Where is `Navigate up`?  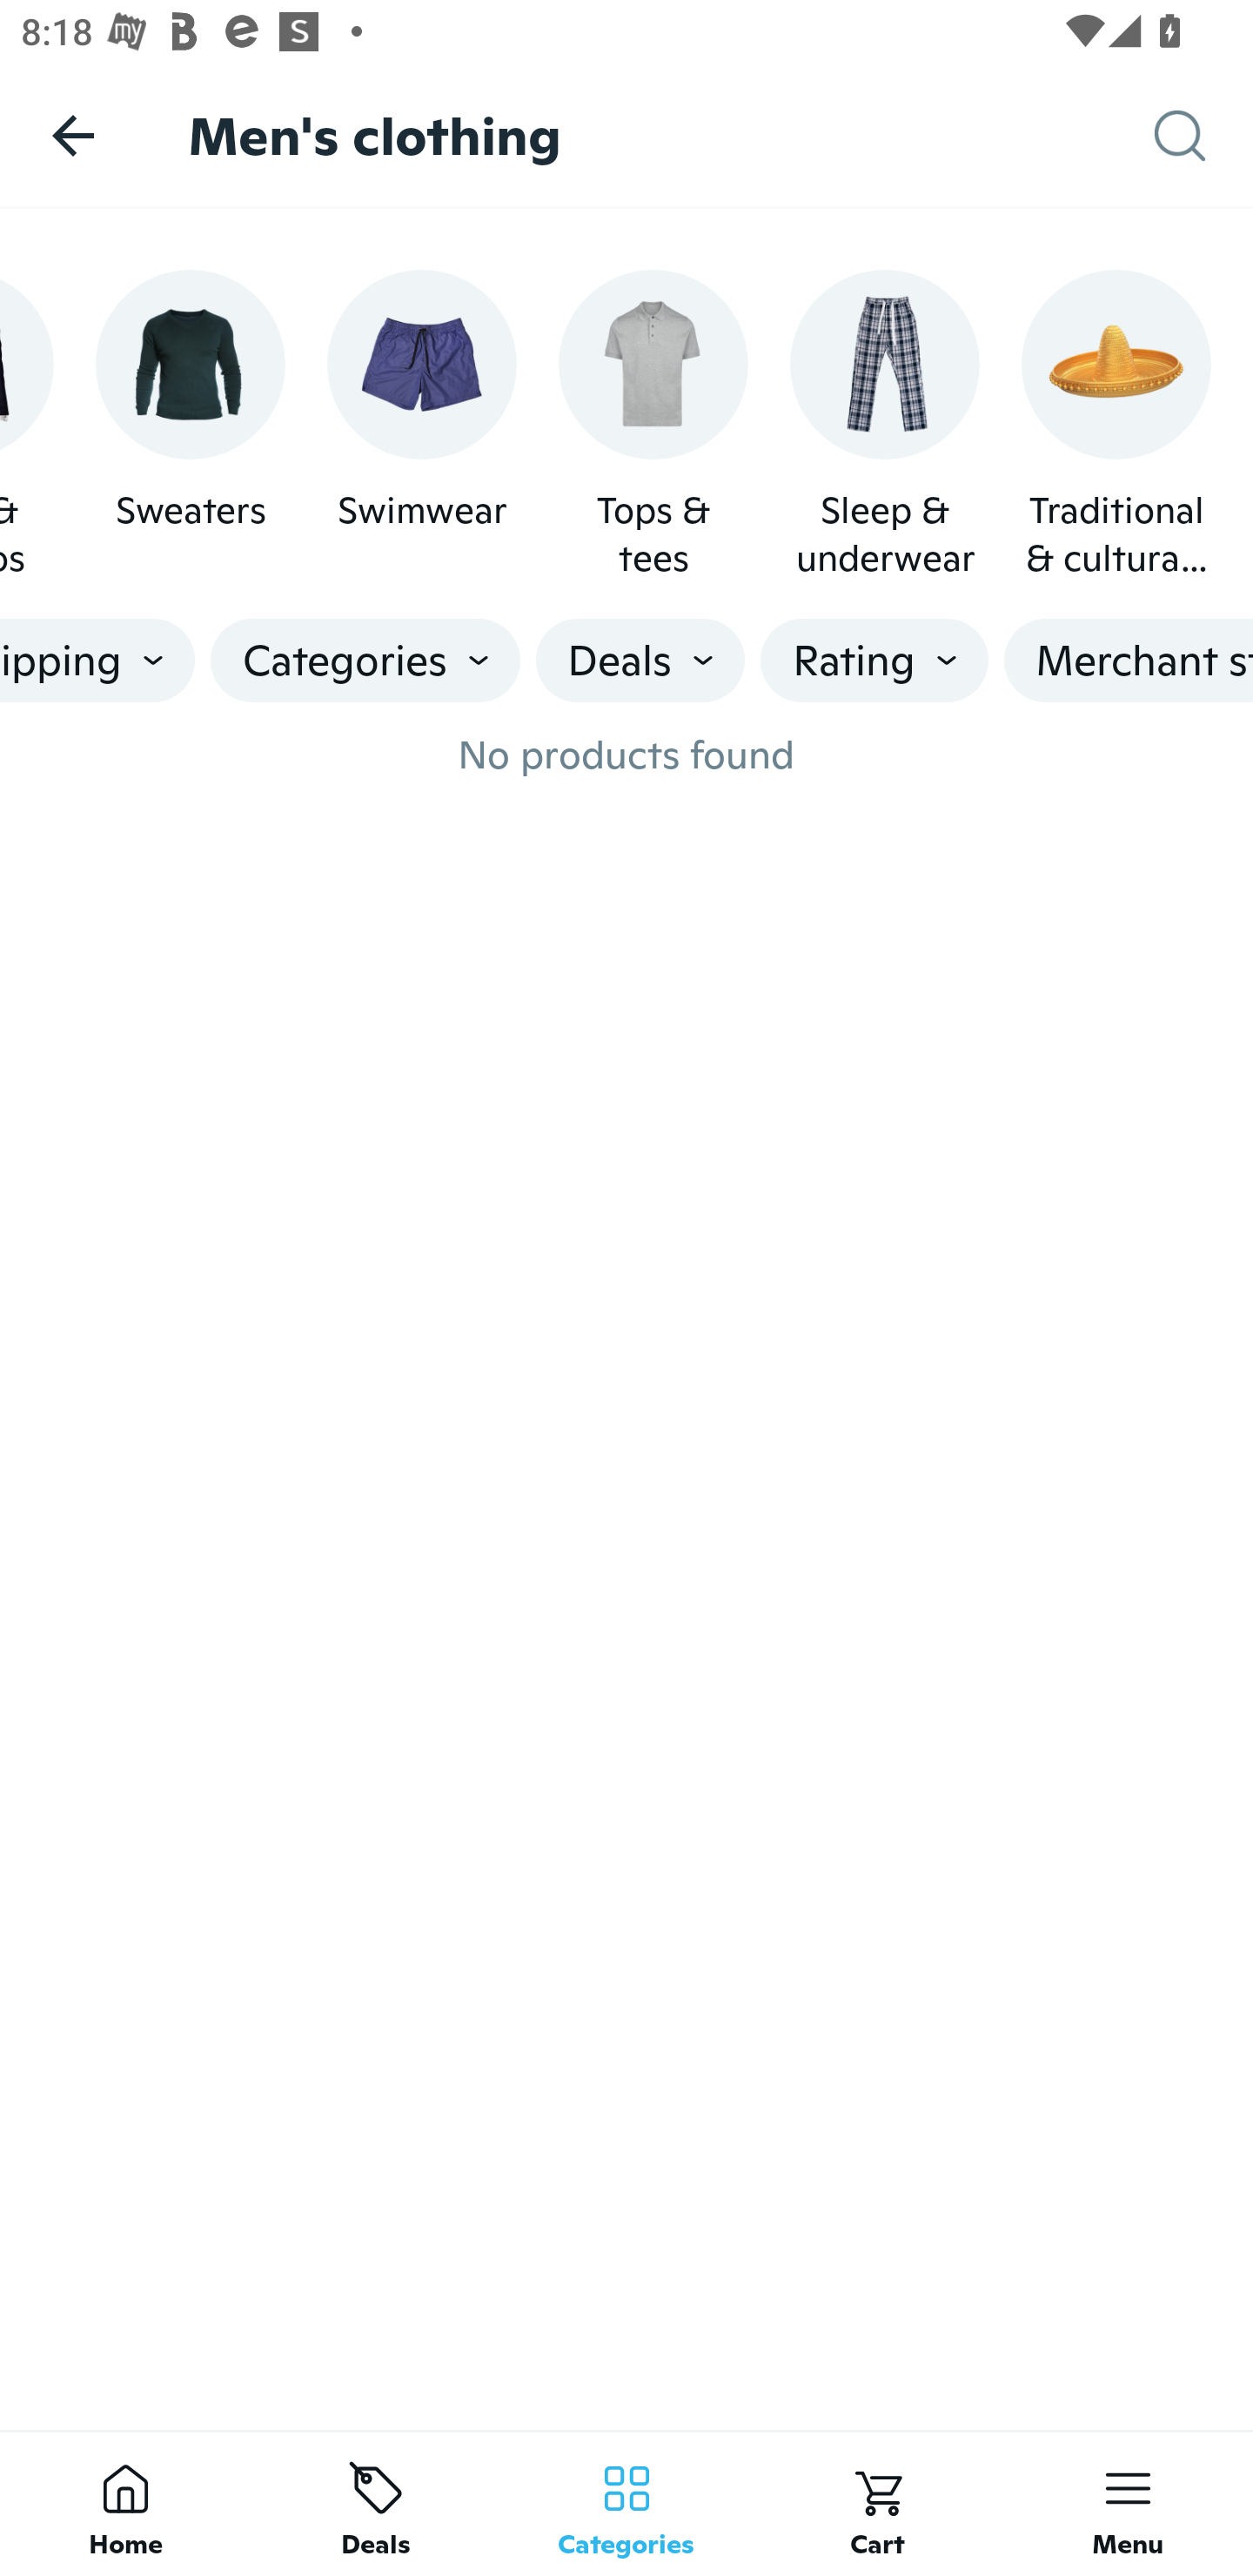 Navigate up is located at coordinates (73, 135).